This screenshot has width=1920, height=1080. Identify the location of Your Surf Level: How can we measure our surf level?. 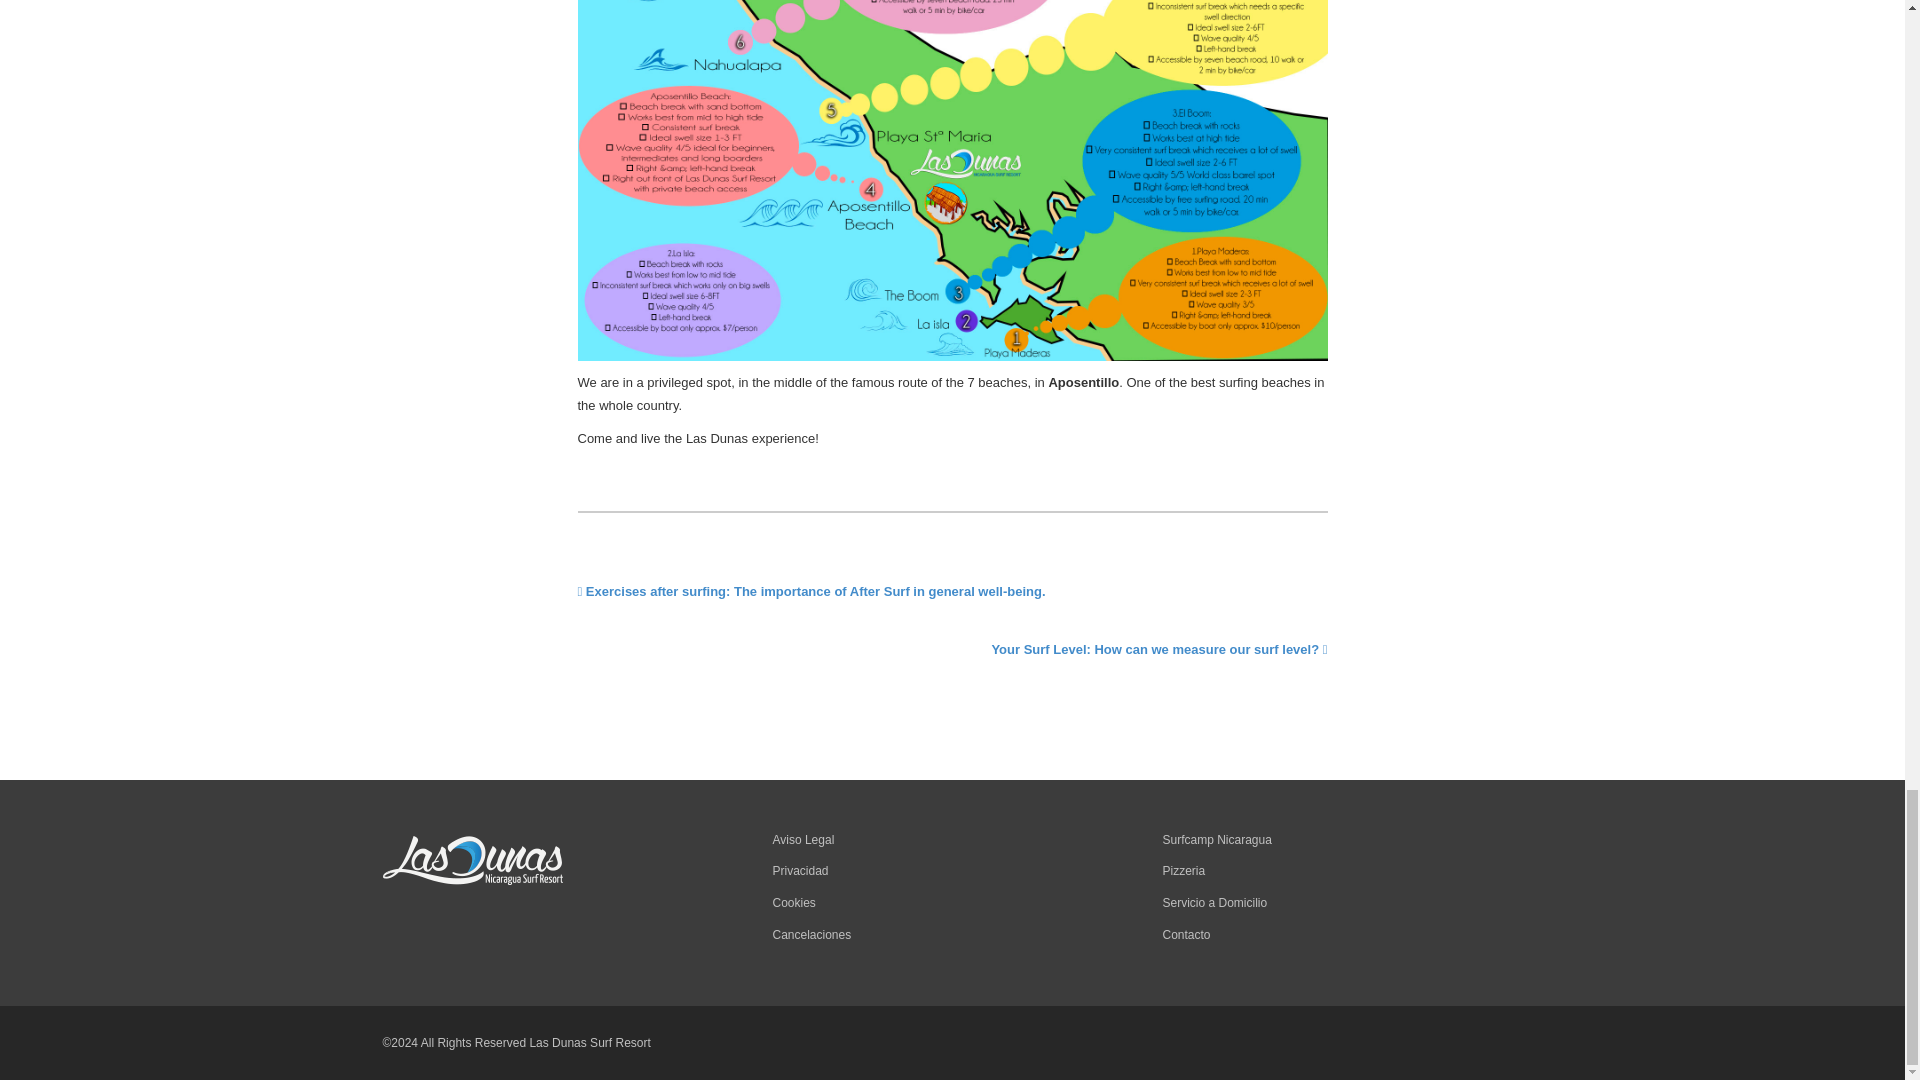
(1158, 648).